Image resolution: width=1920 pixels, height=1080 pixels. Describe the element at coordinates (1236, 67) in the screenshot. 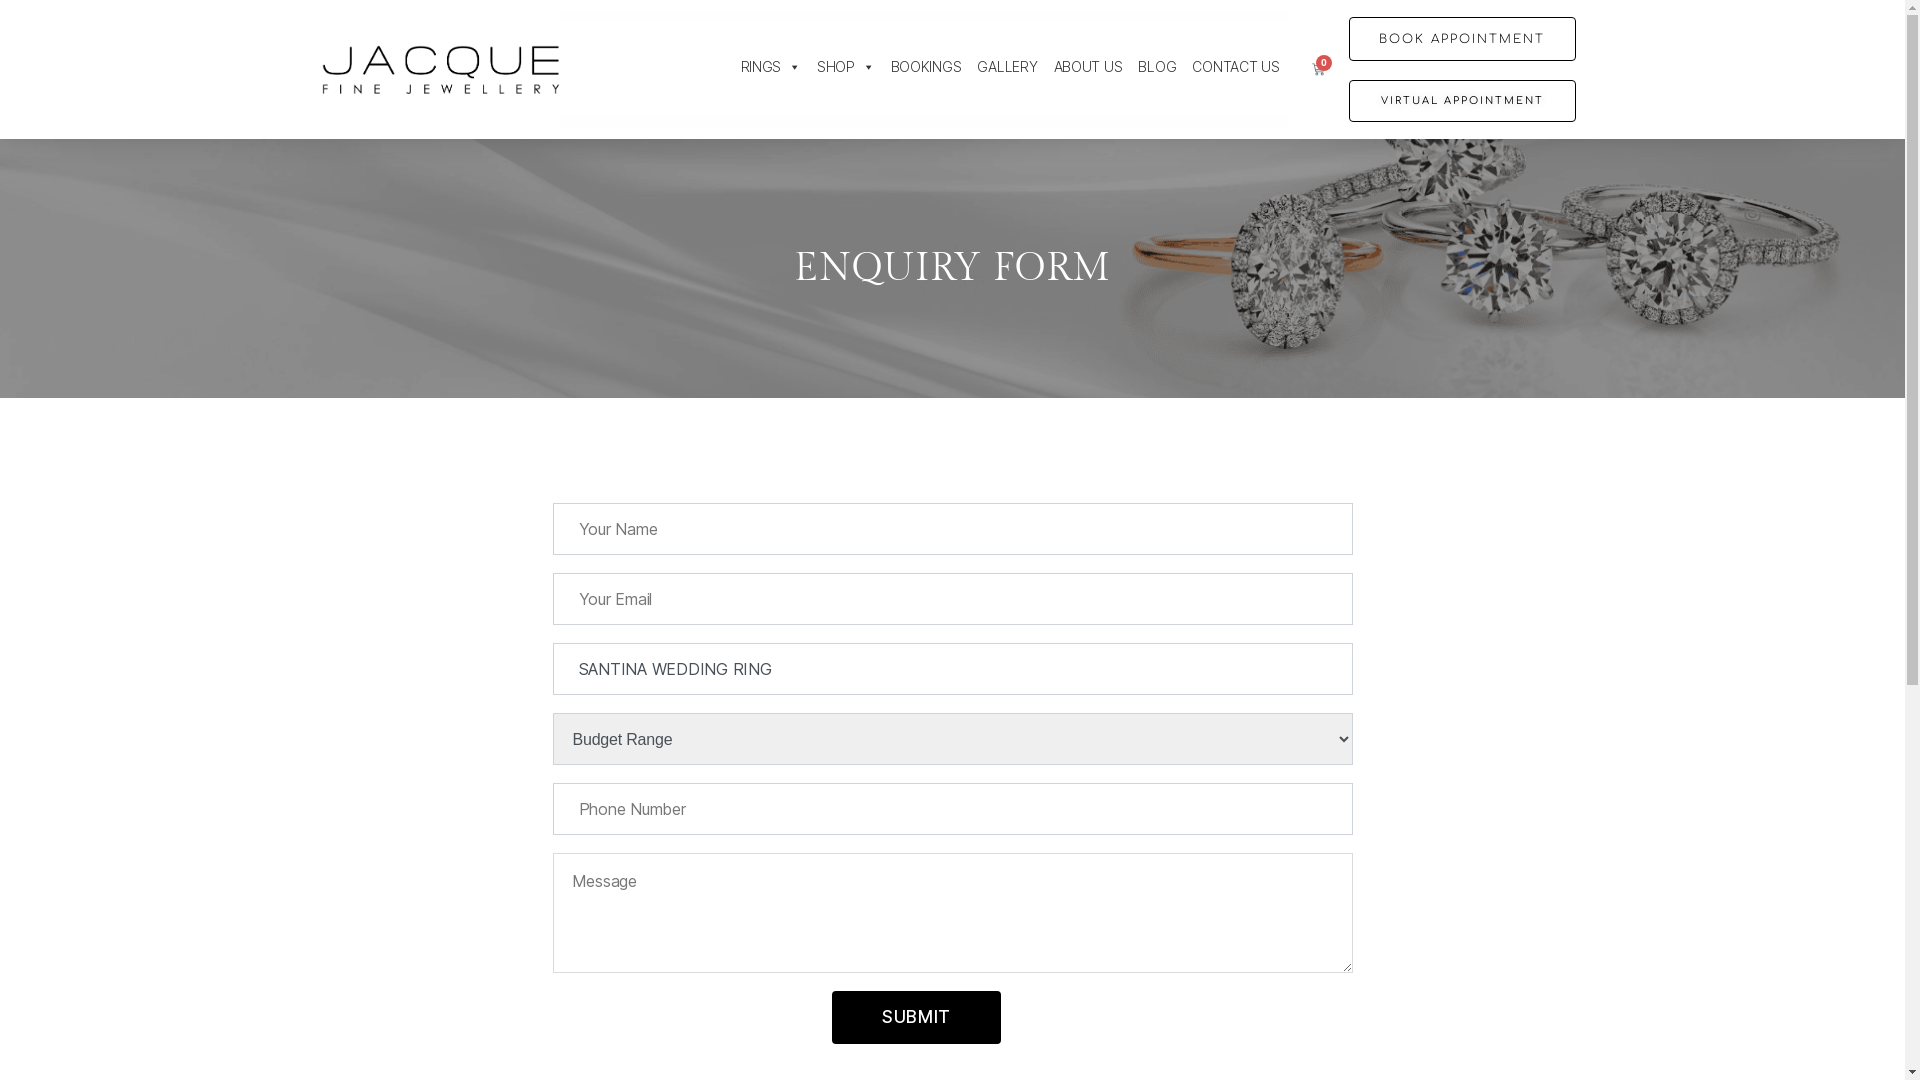

I see `CONTACT US` at that location.